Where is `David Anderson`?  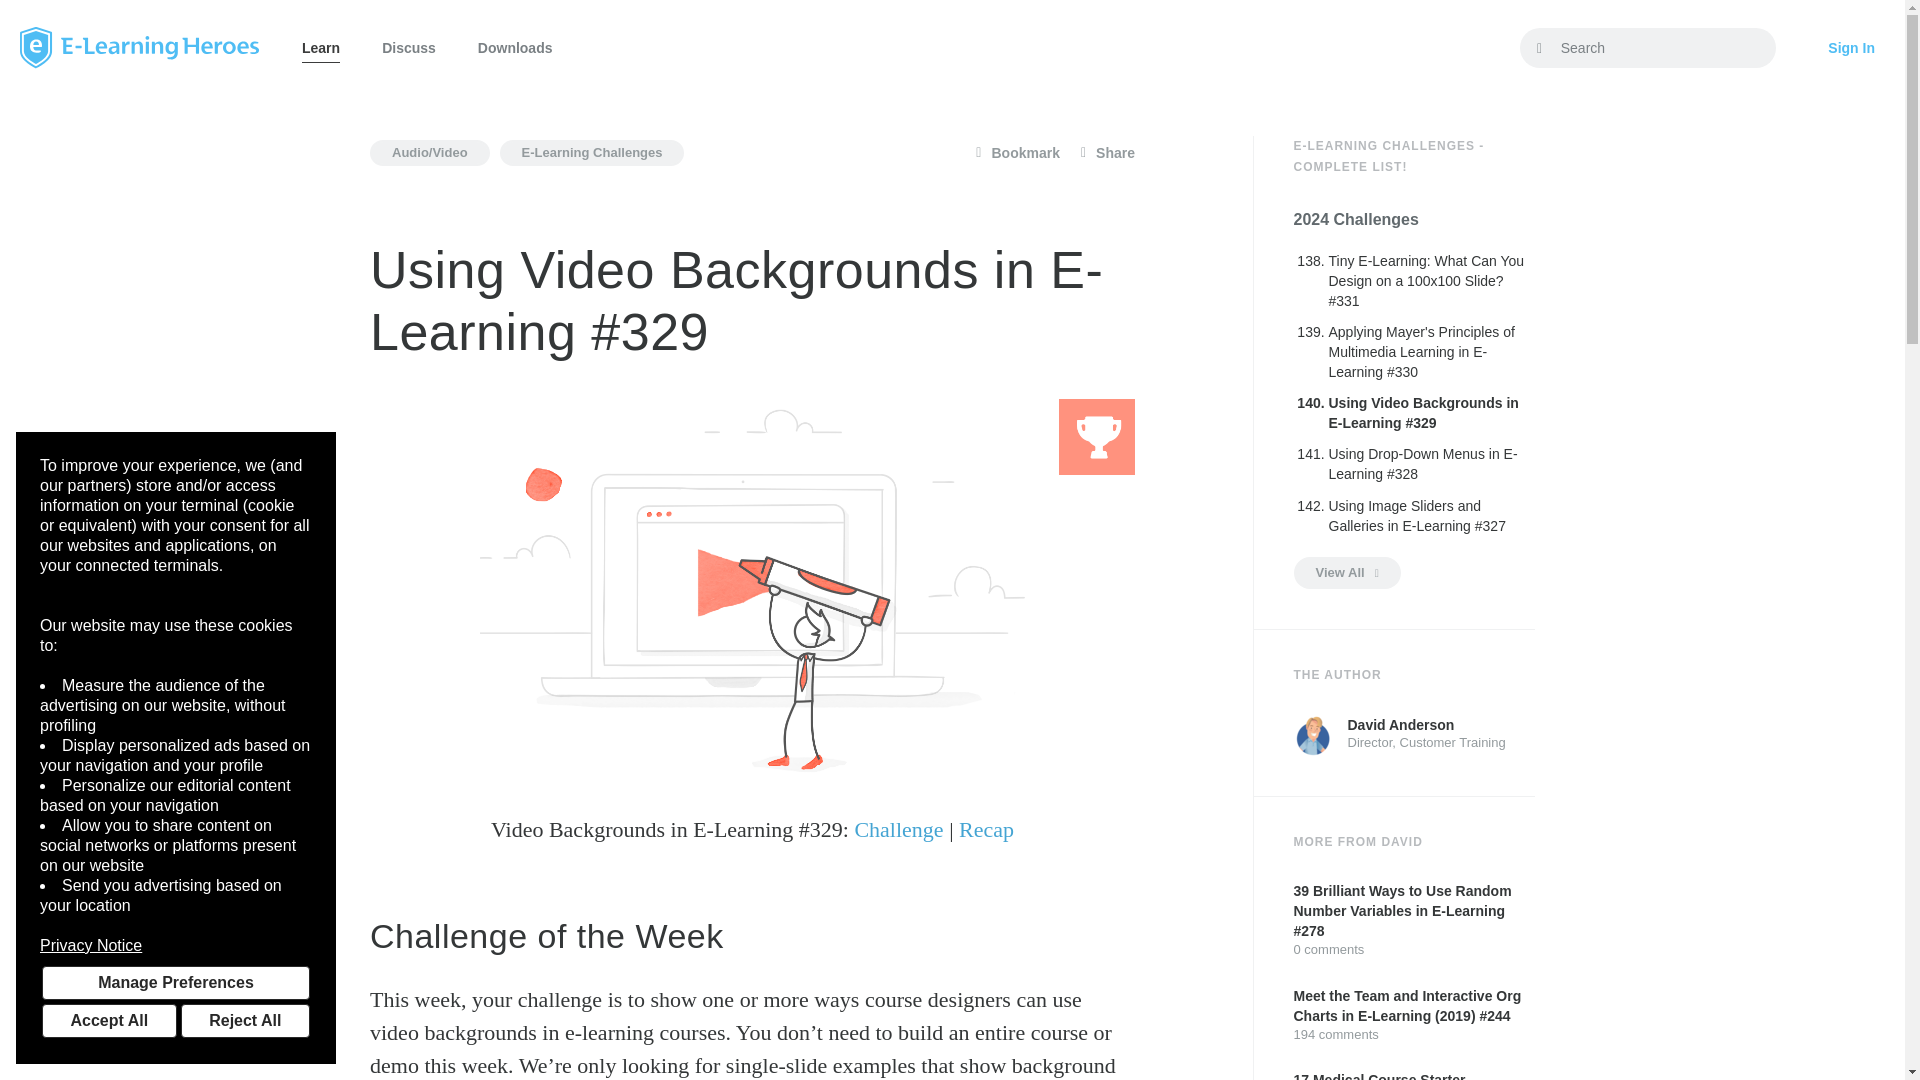
David Anderson is located at coordinates (1314, 736).